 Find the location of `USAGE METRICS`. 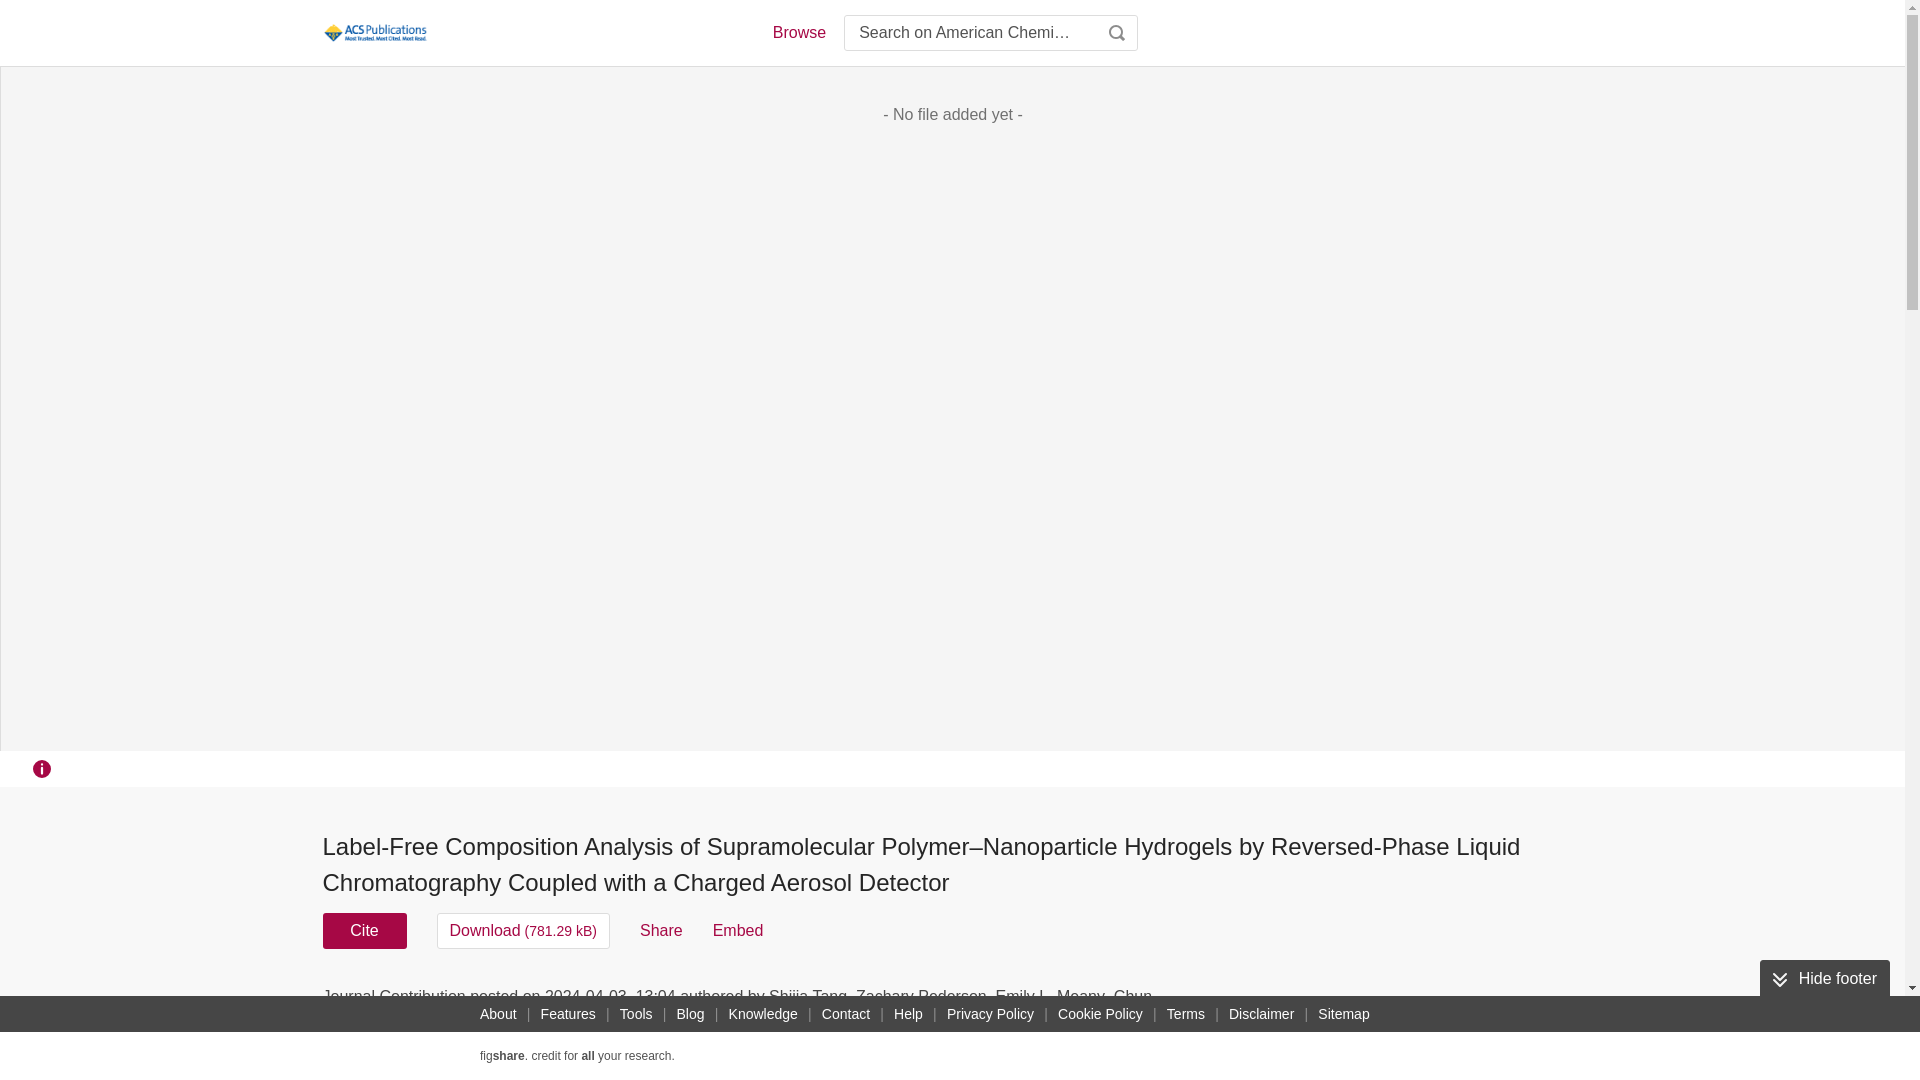

USAGE METRICS is located at coordinates (1288, 1002).